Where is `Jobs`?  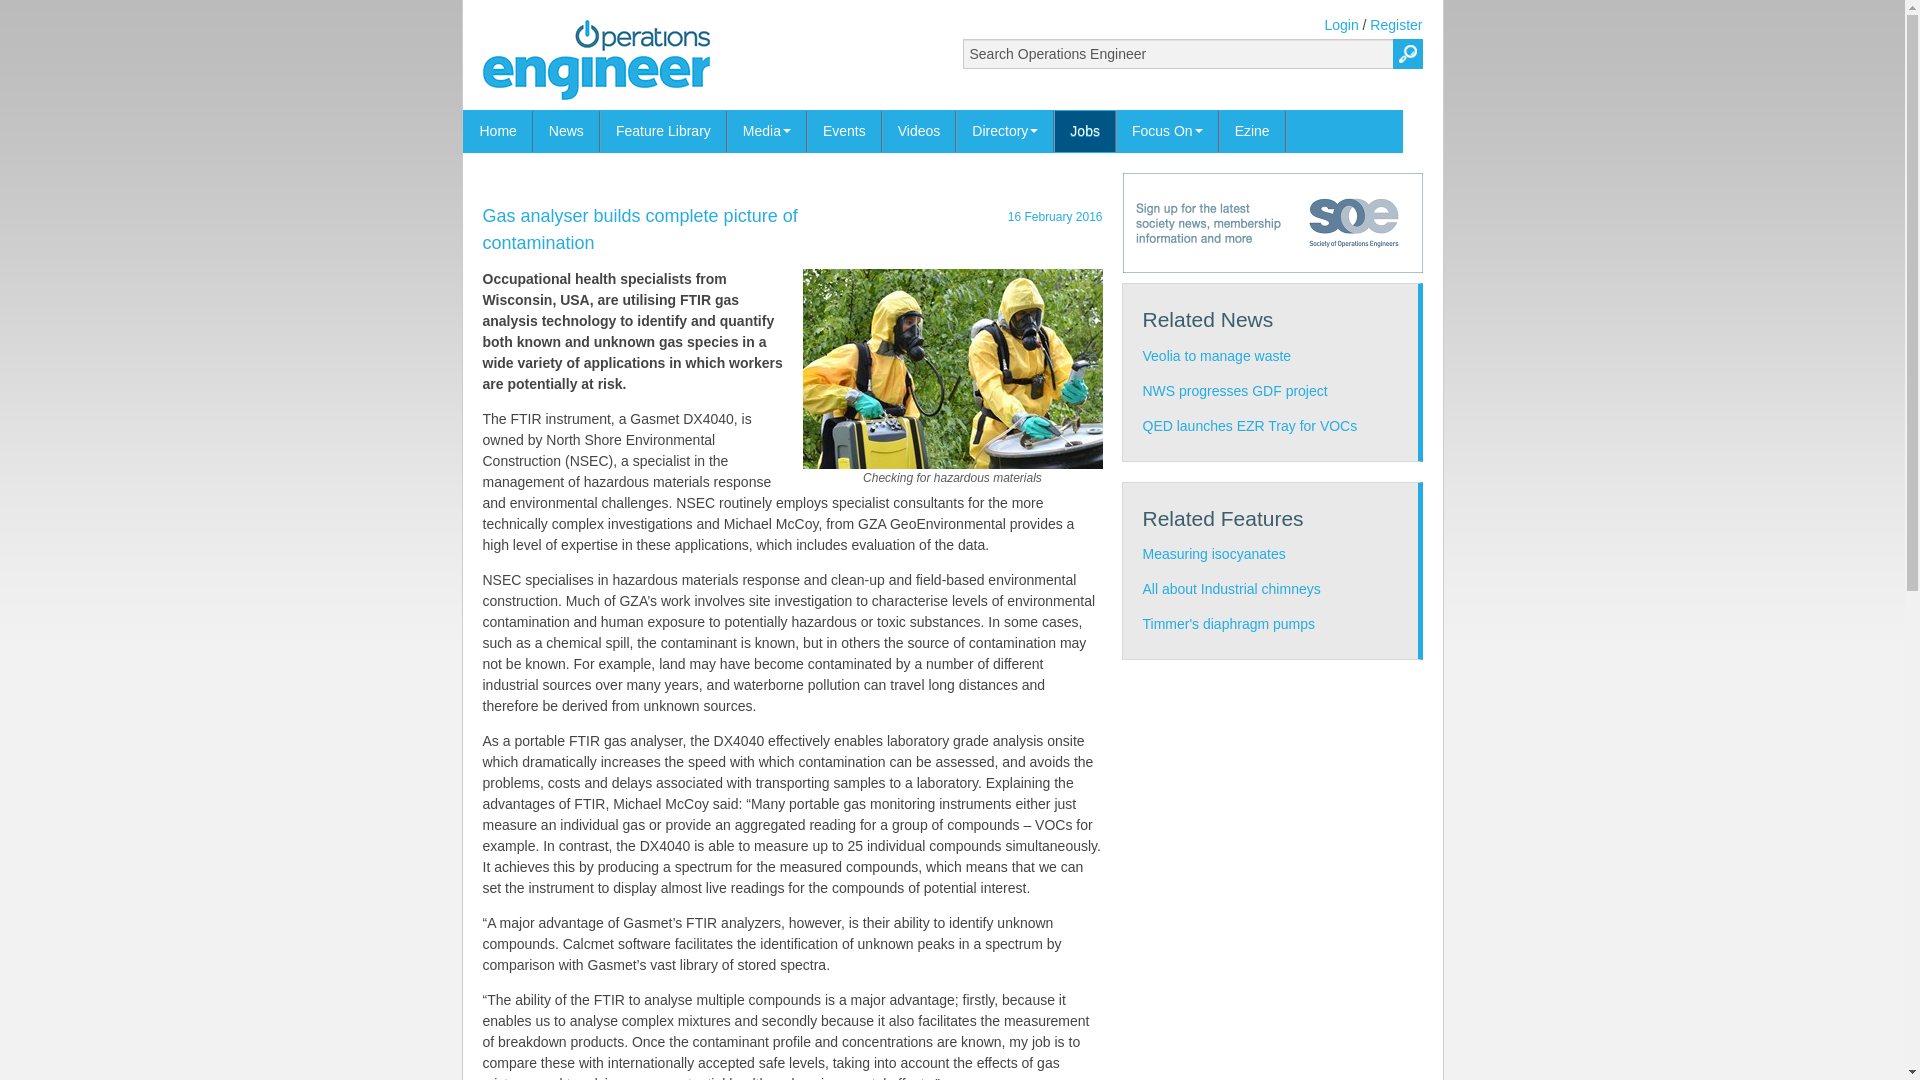
Jobs is located at coordinates (1084, 132).